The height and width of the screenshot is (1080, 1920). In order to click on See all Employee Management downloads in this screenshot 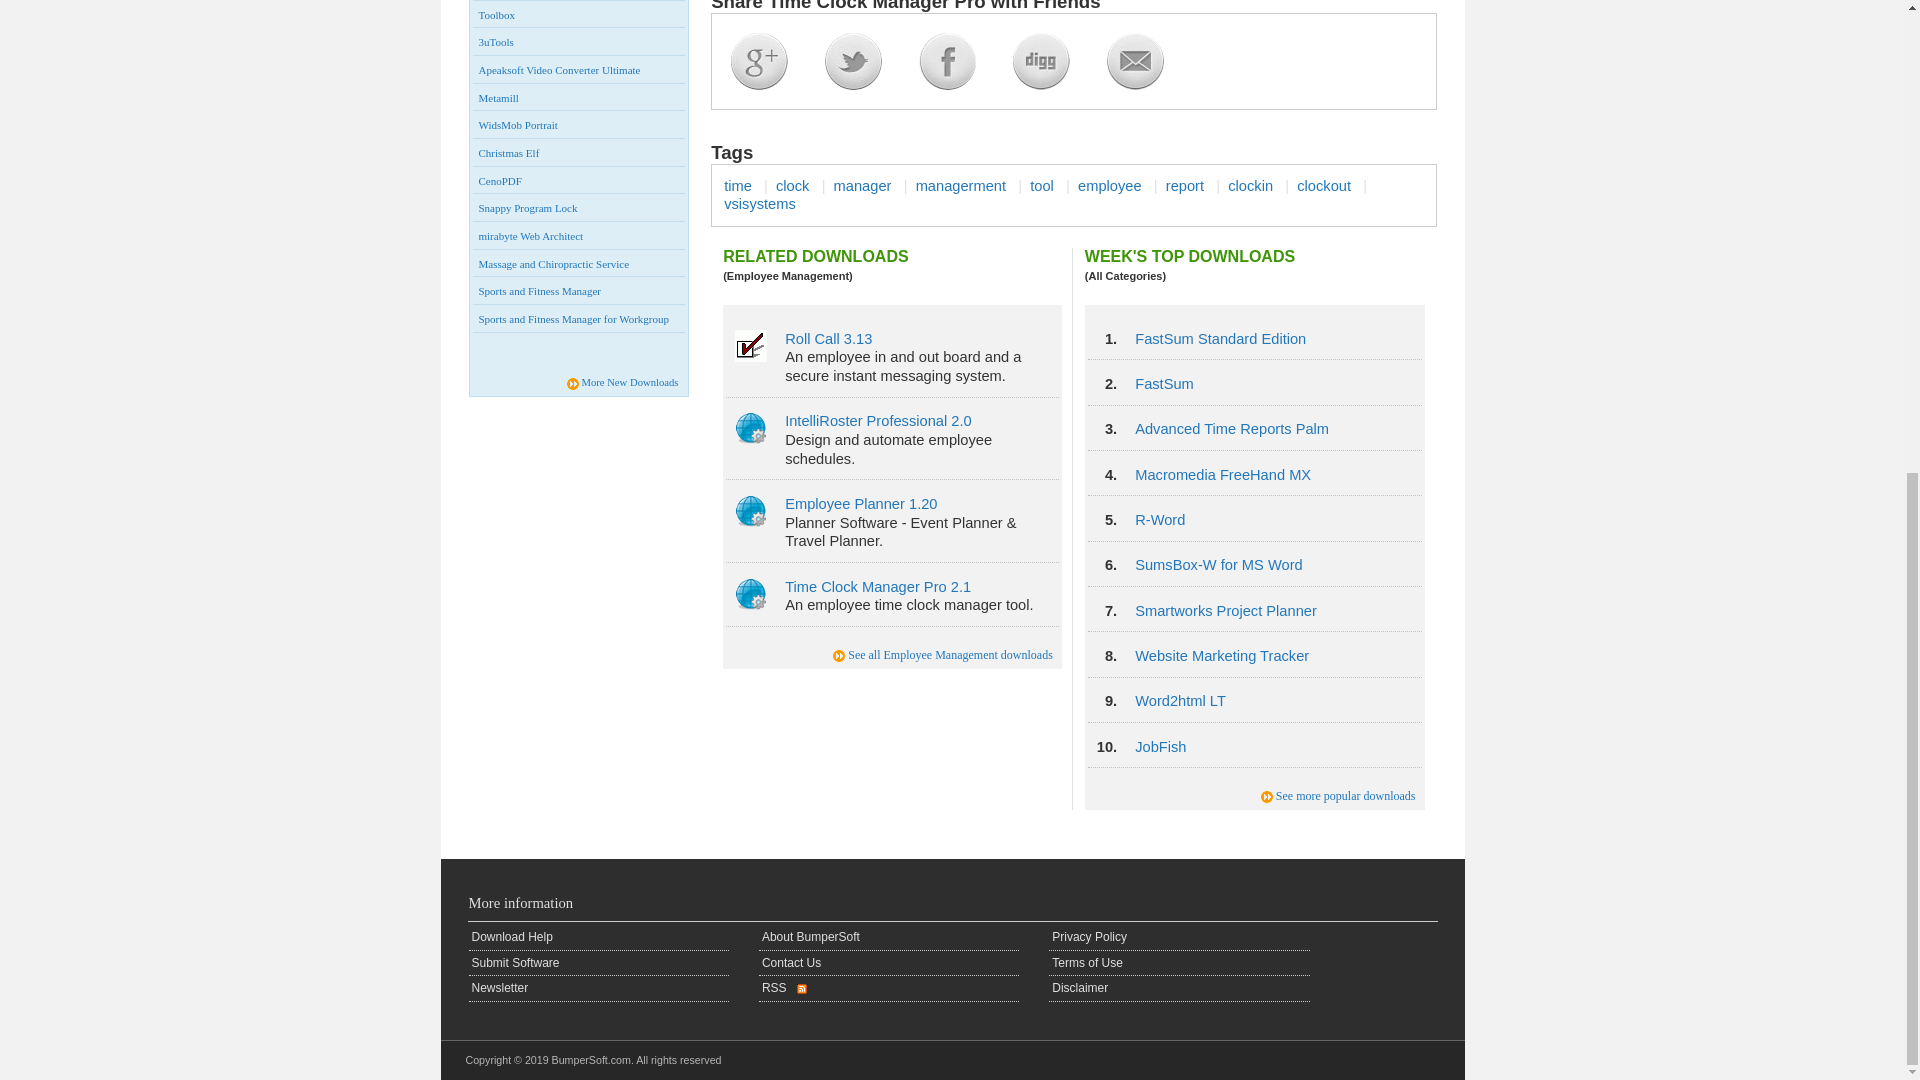, I will do `click(950, 655)`.